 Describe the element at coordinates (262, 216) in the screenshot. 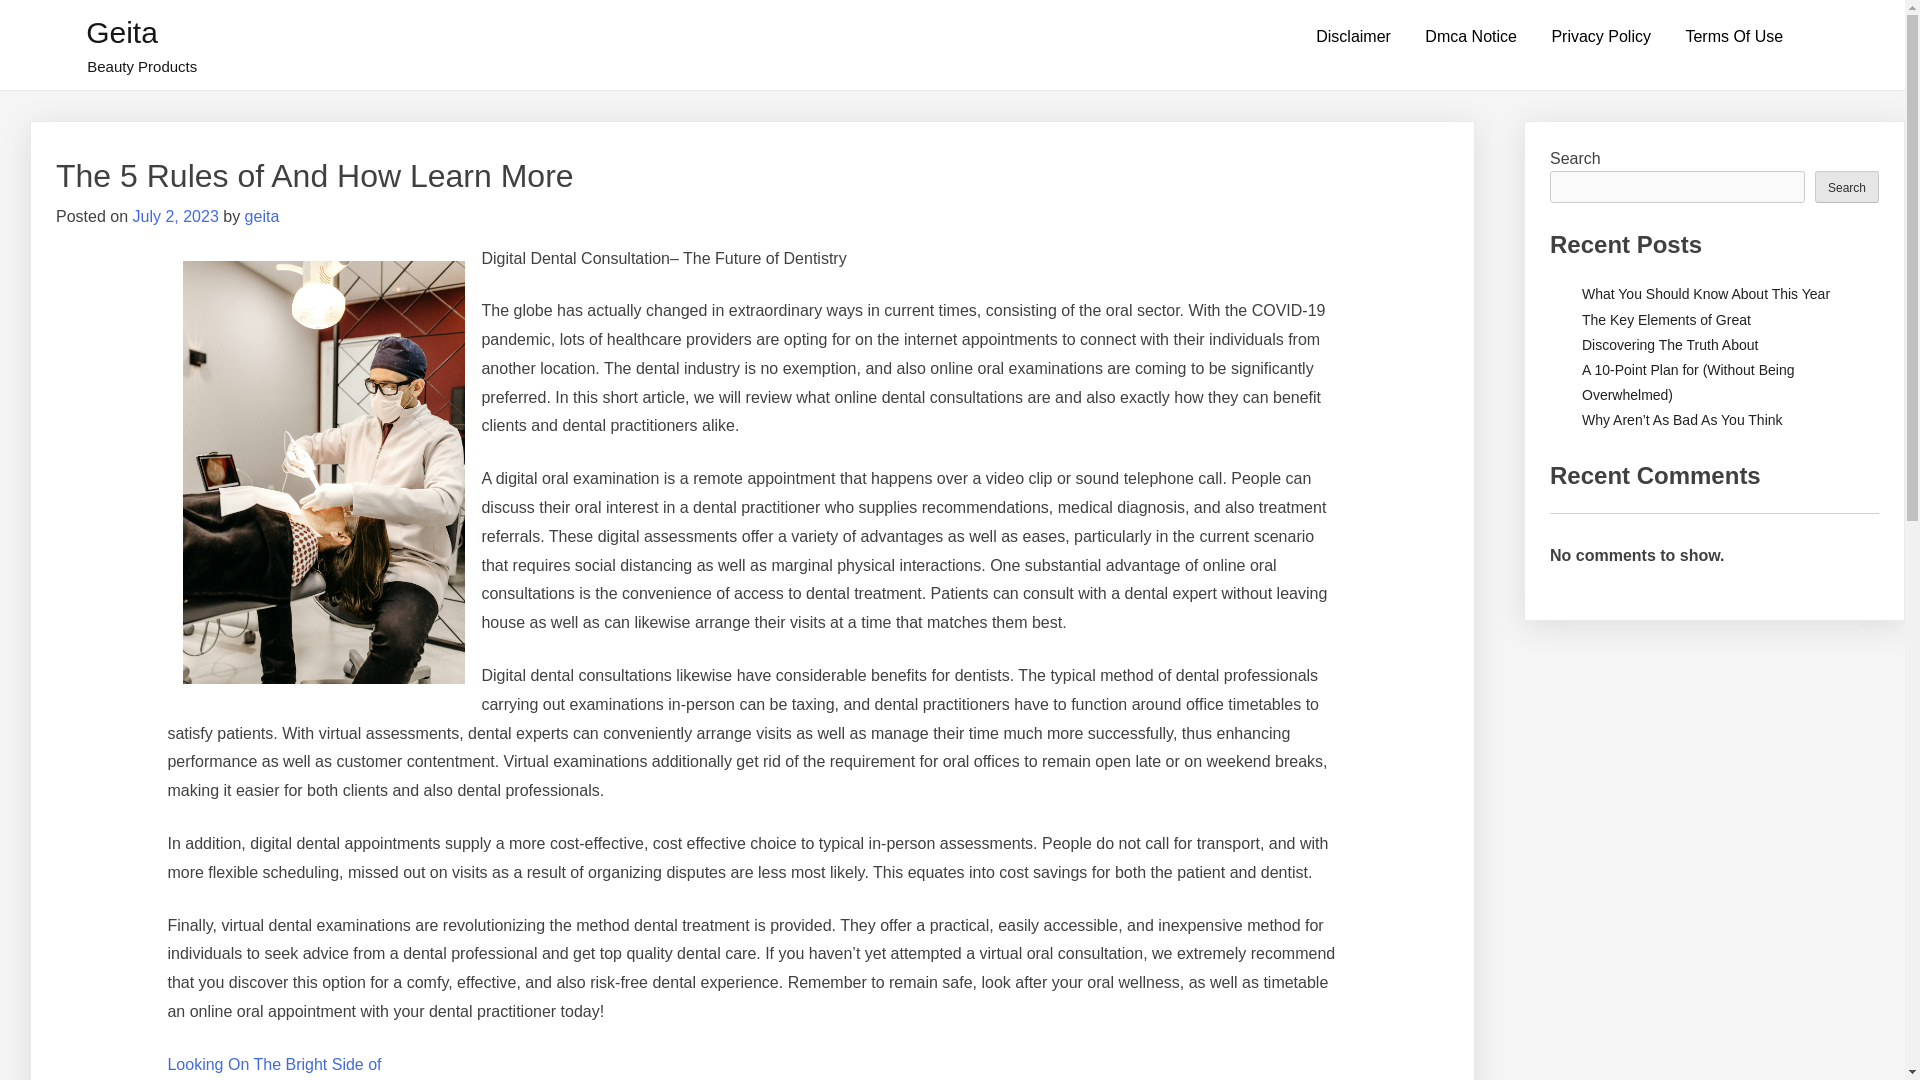

I see `geita` at that location.